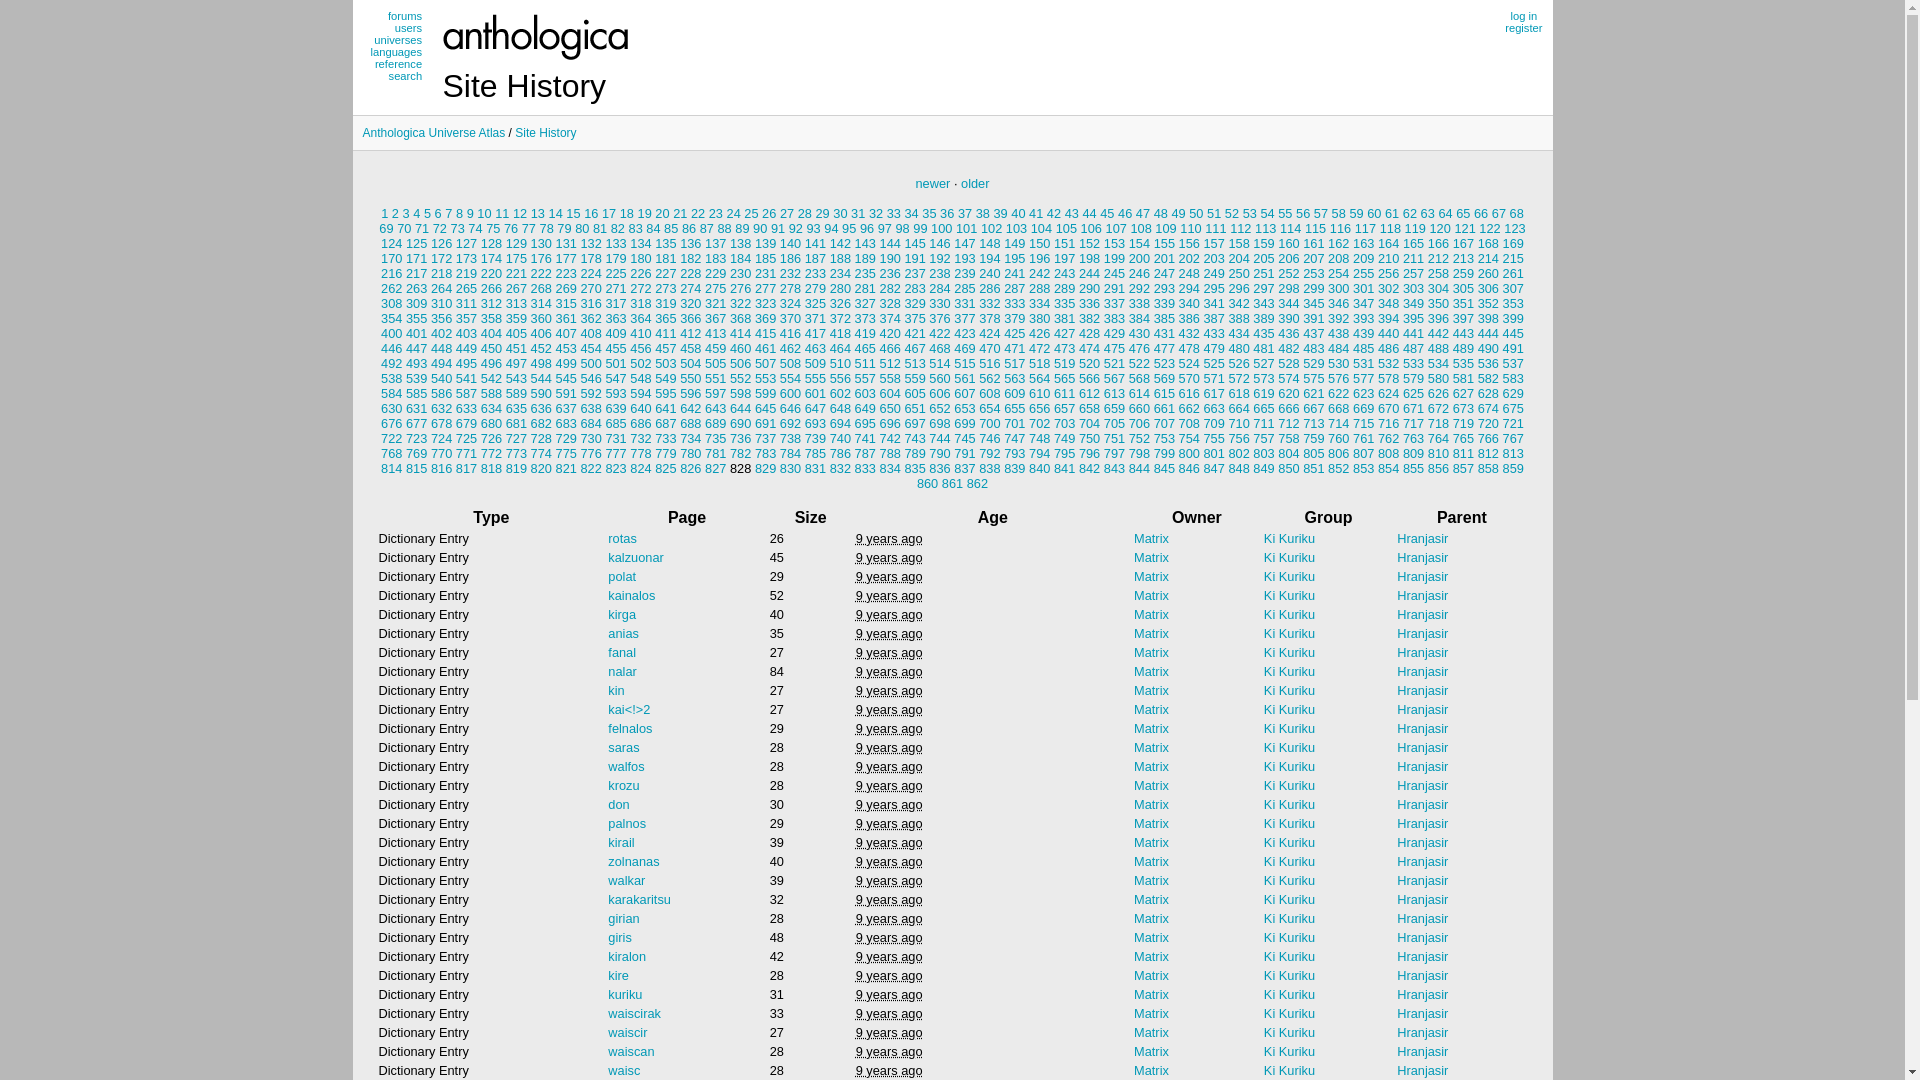 Image resolution: width=1920 pixels, height=1080 pixels. I want to click on 41, so click(1036, 214).